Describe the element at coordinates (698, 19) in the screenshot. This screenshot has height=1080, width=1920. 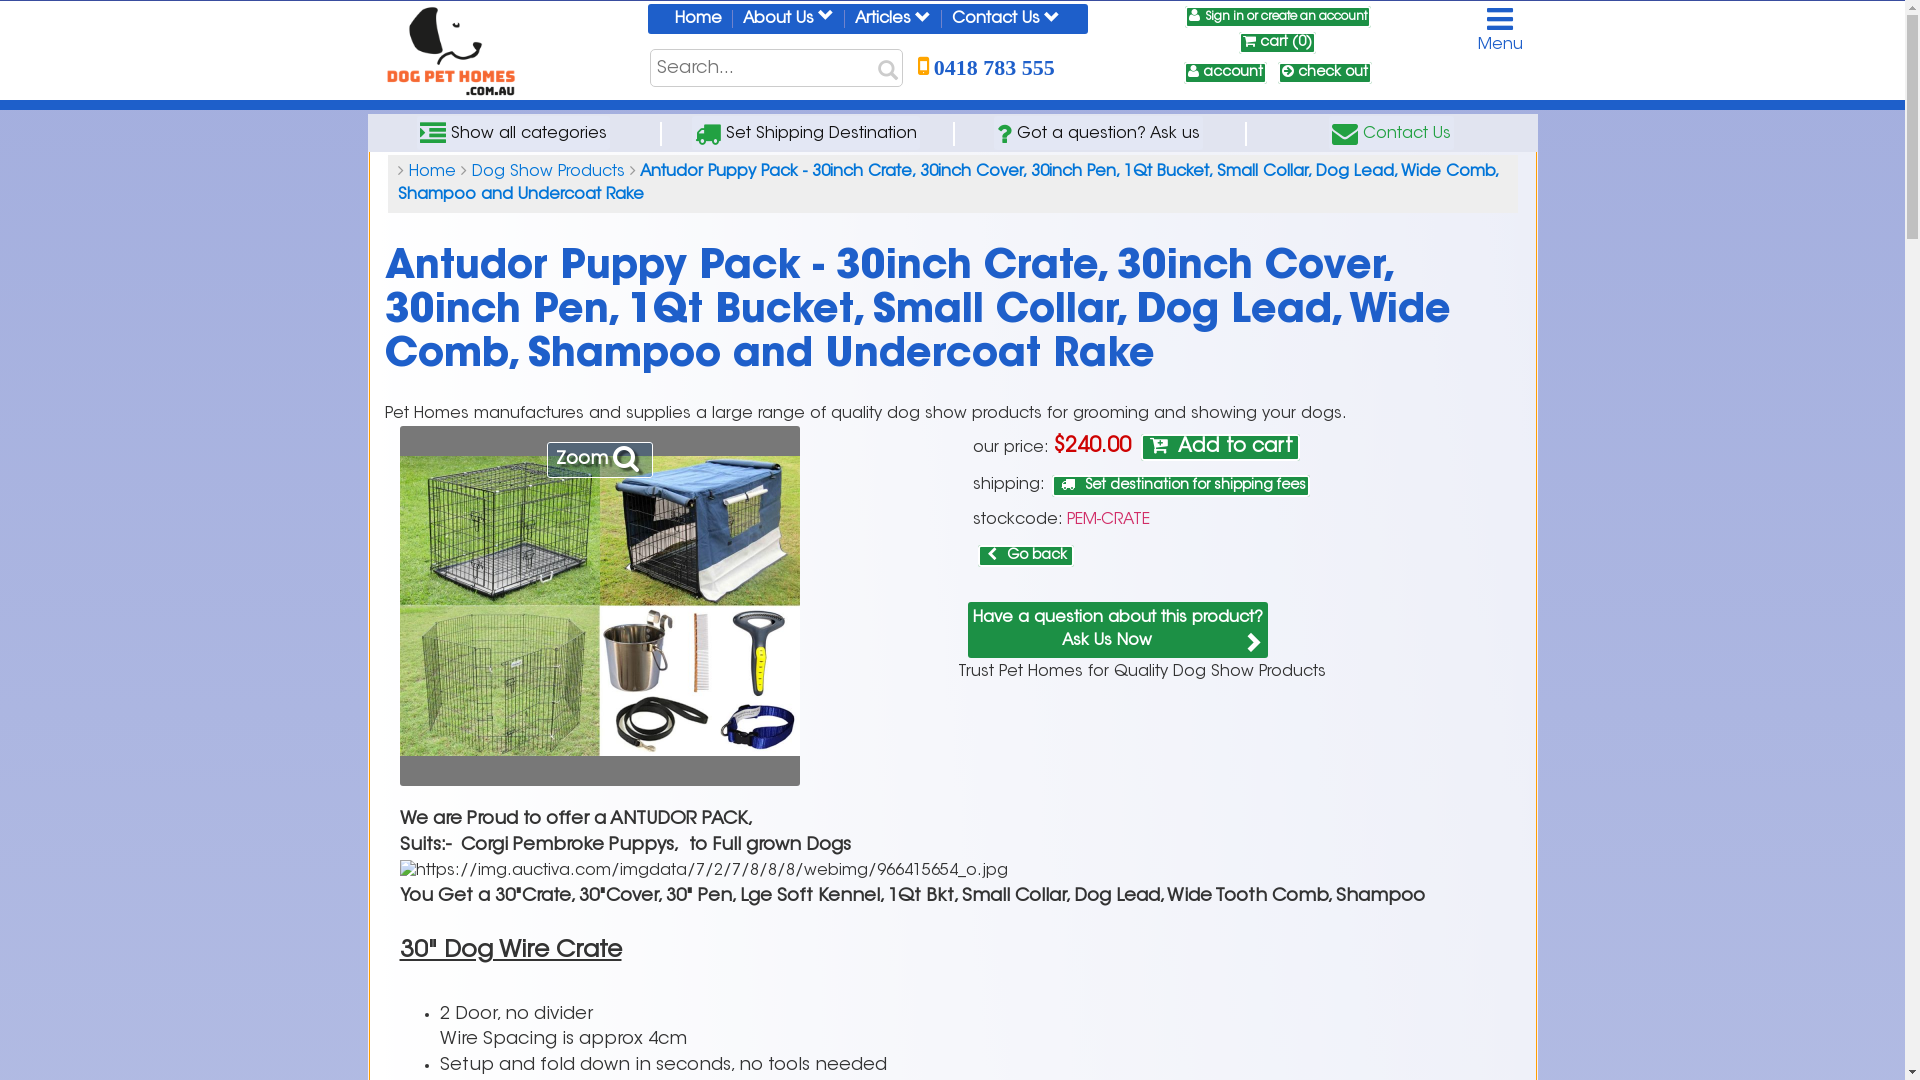
I see `Home` at that location.